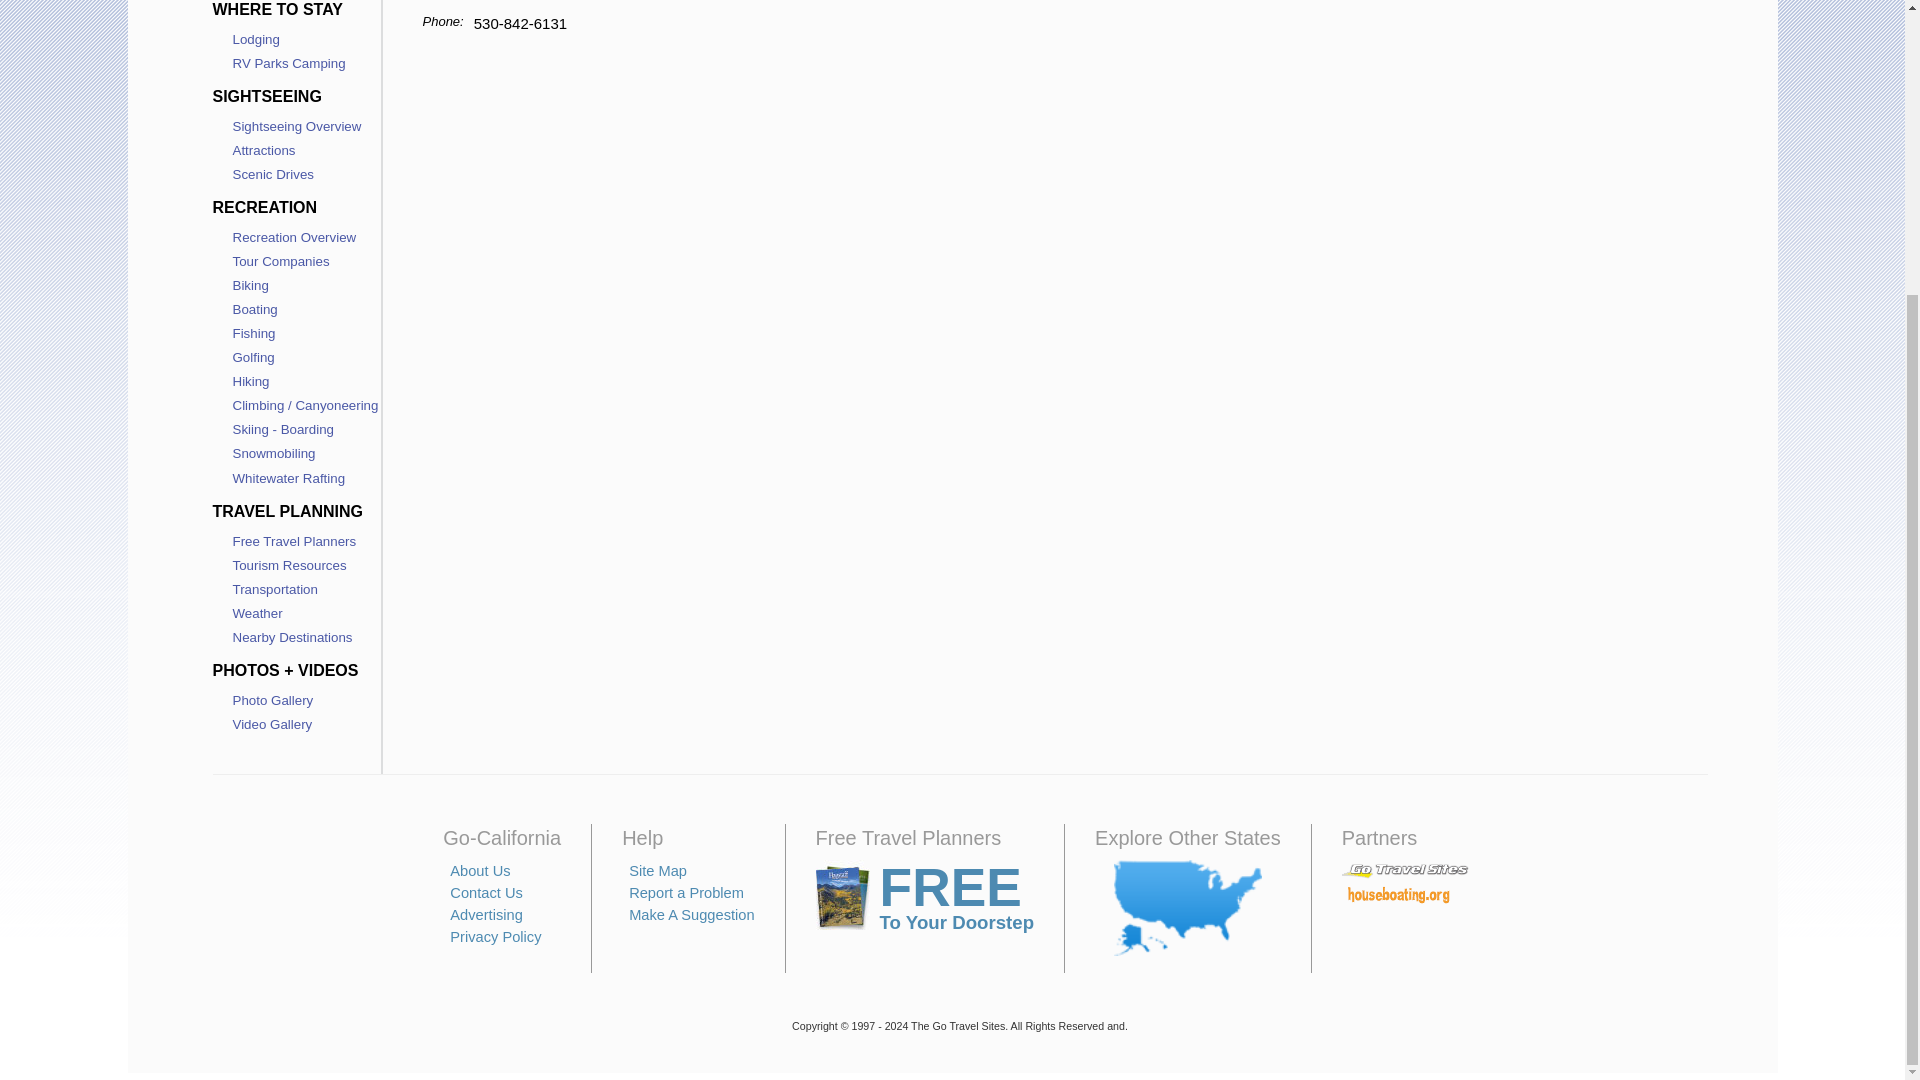 Image resolution: width=1920 pixels, height=1080 pixels. Describe the element at coordinates (658, 870) in the screenshot. I see `A record of major sections of this website.` at that location.